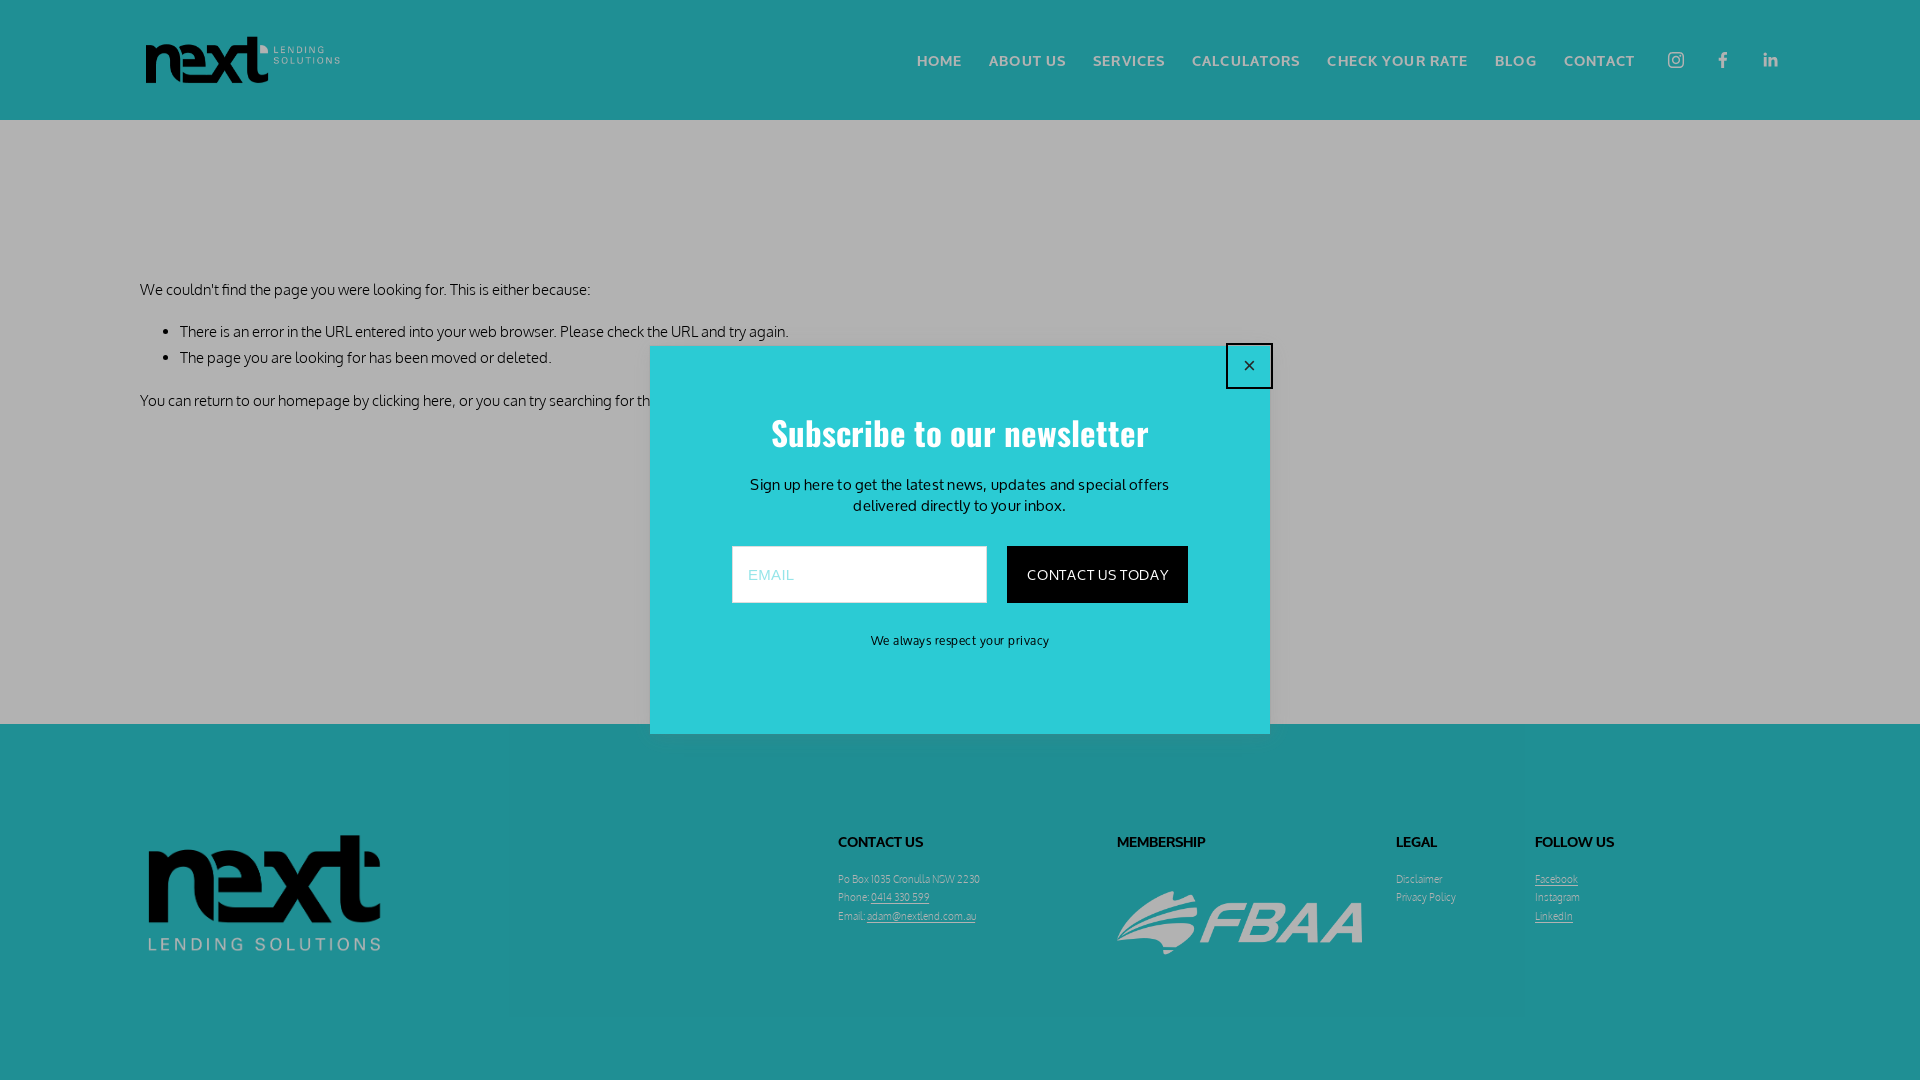 This screenshot has width=1920, height=1080. What do you see at coordinates (1600, 60) in the screenshot?
I see `CONTACT` at bounding box center [1600, 60].